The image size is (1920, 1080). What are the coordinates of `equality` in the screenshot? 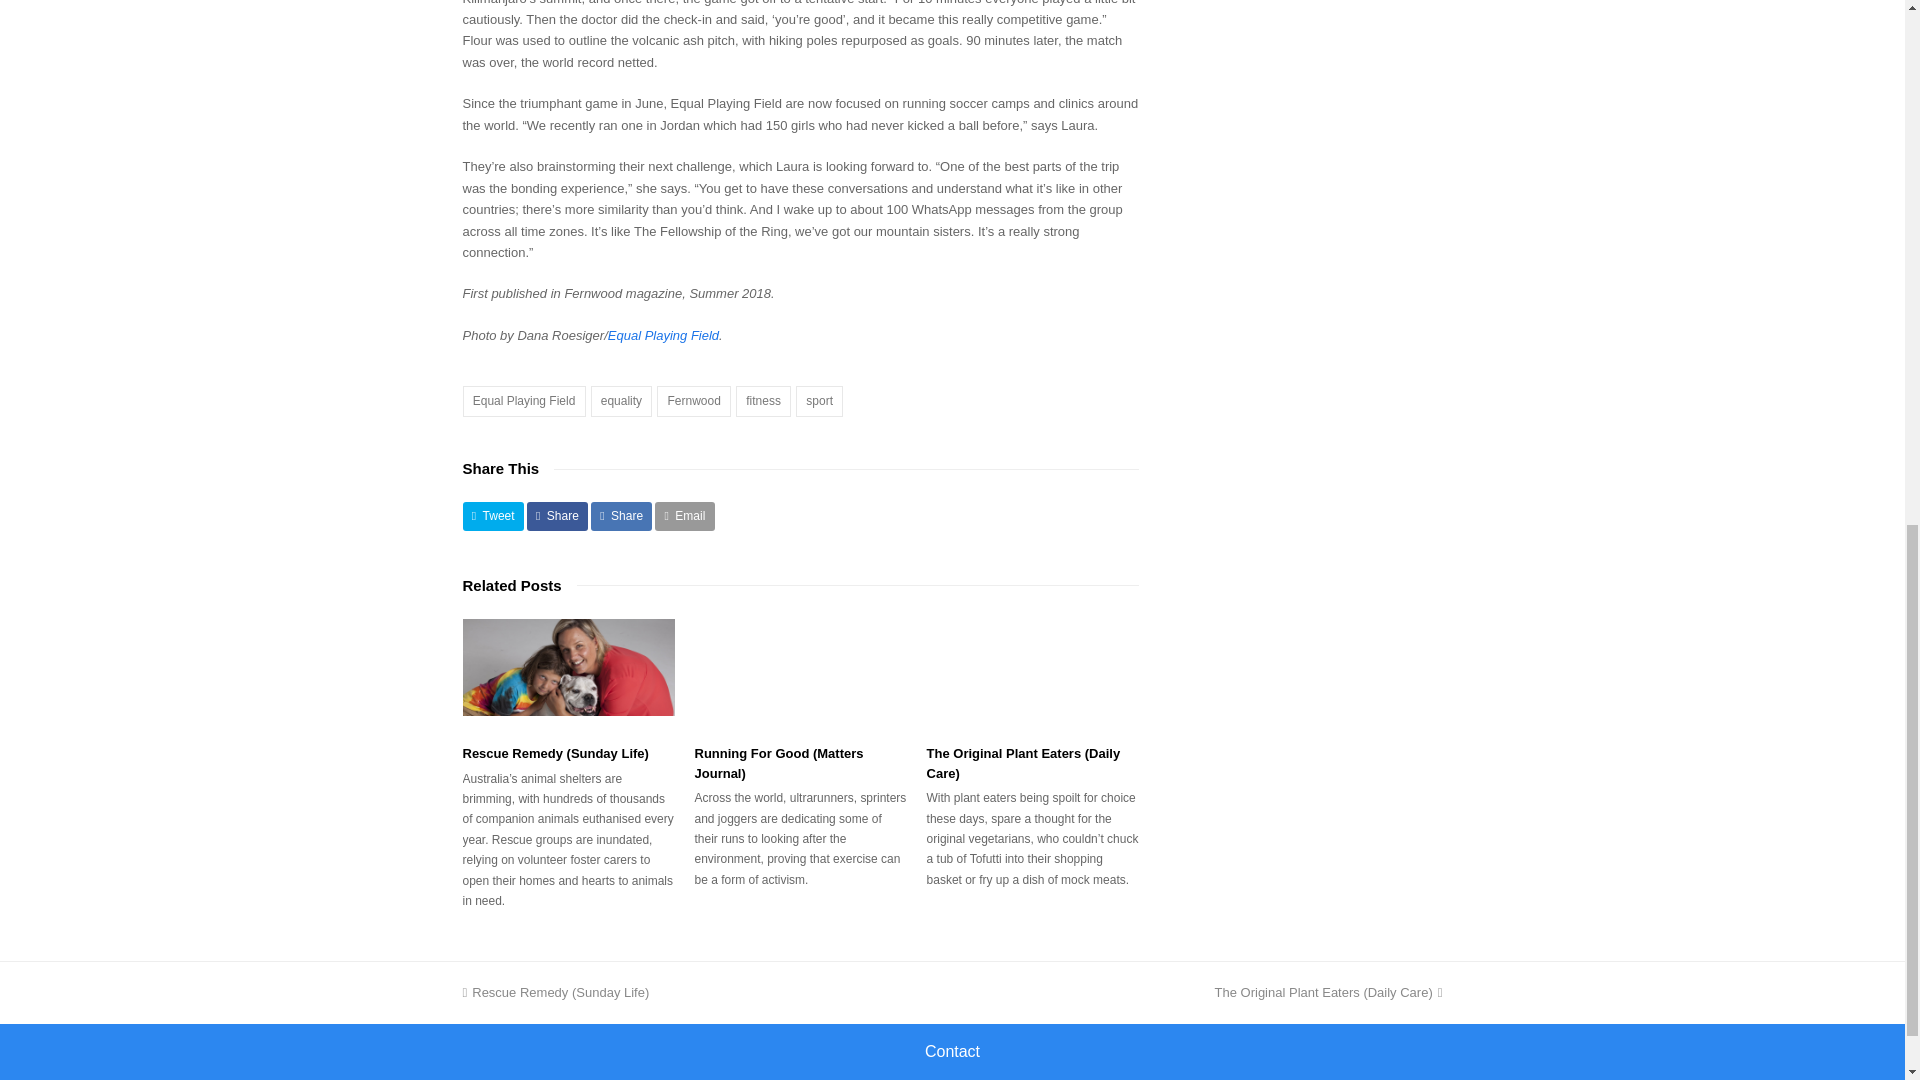 It's located at (622, 400).